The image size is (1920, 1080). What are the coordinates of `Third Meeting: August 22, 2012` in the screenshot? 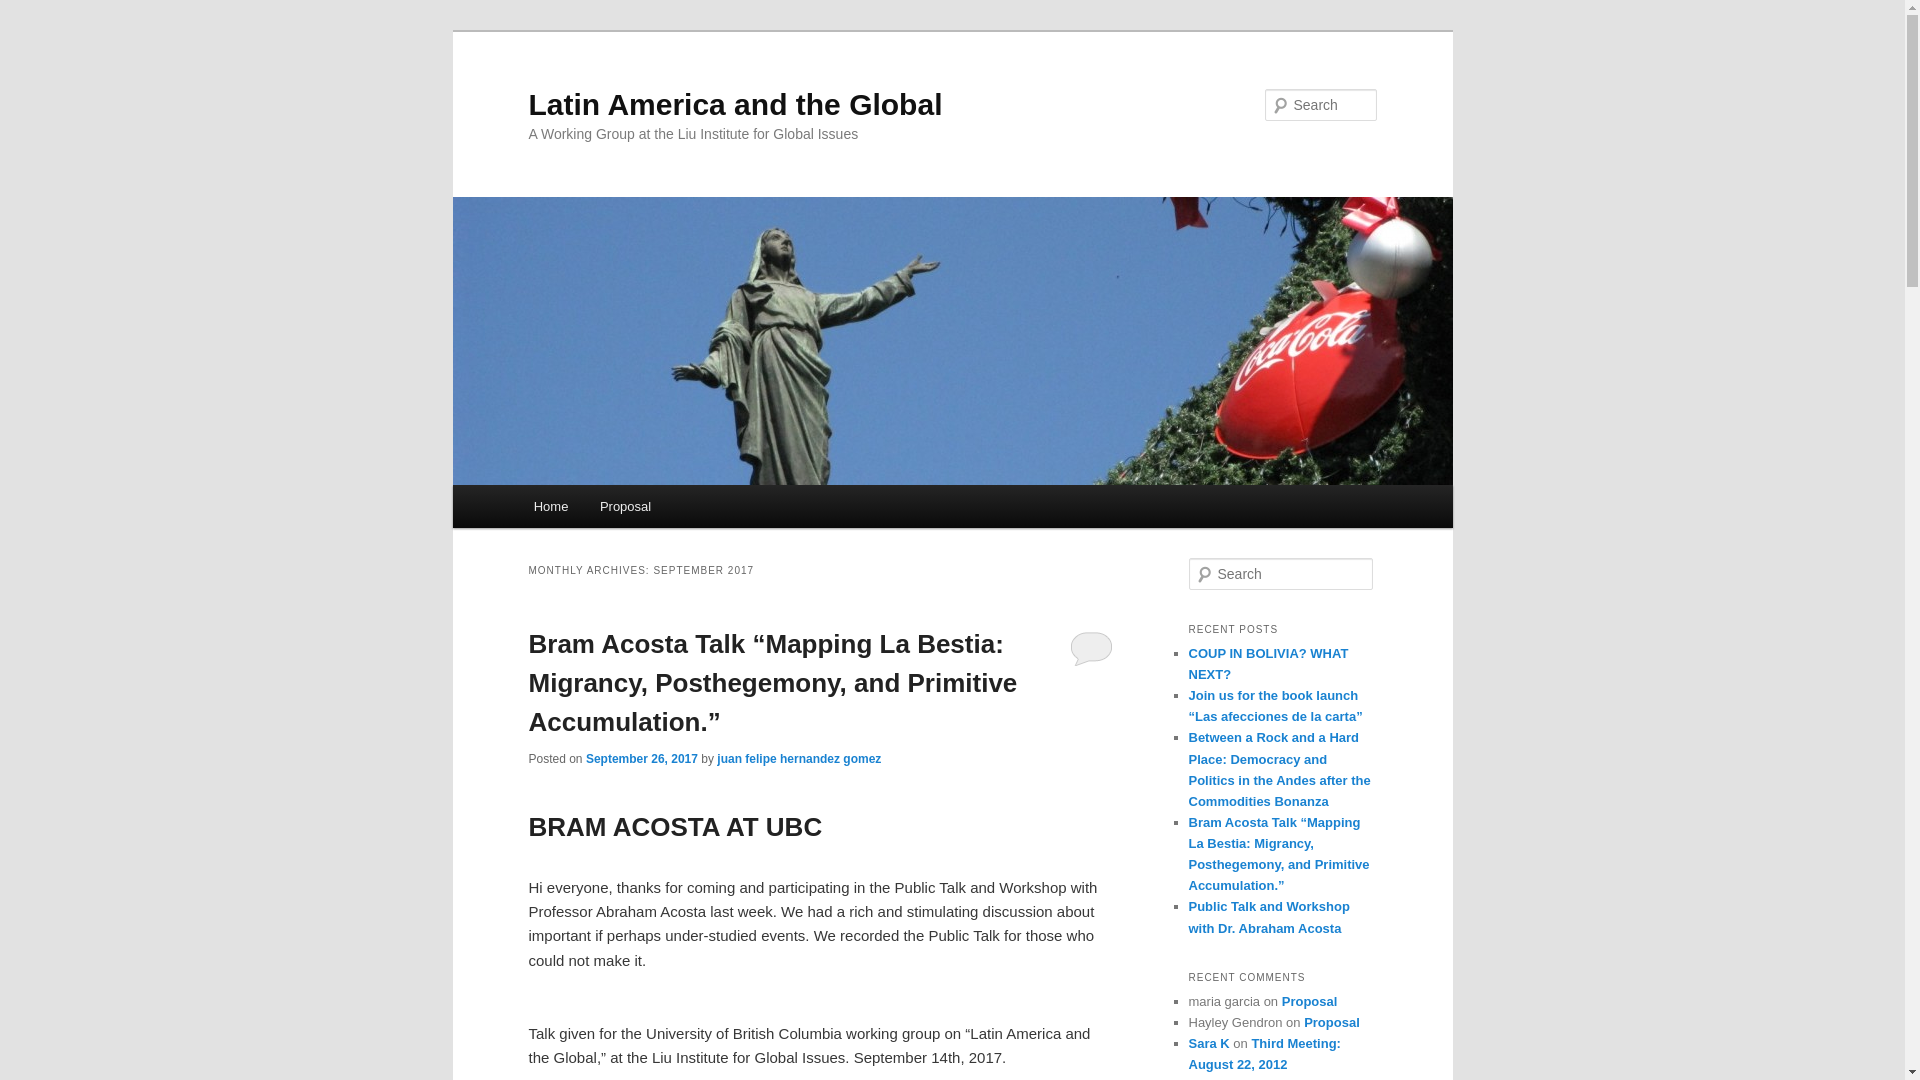 It's located at (1264, 1054).